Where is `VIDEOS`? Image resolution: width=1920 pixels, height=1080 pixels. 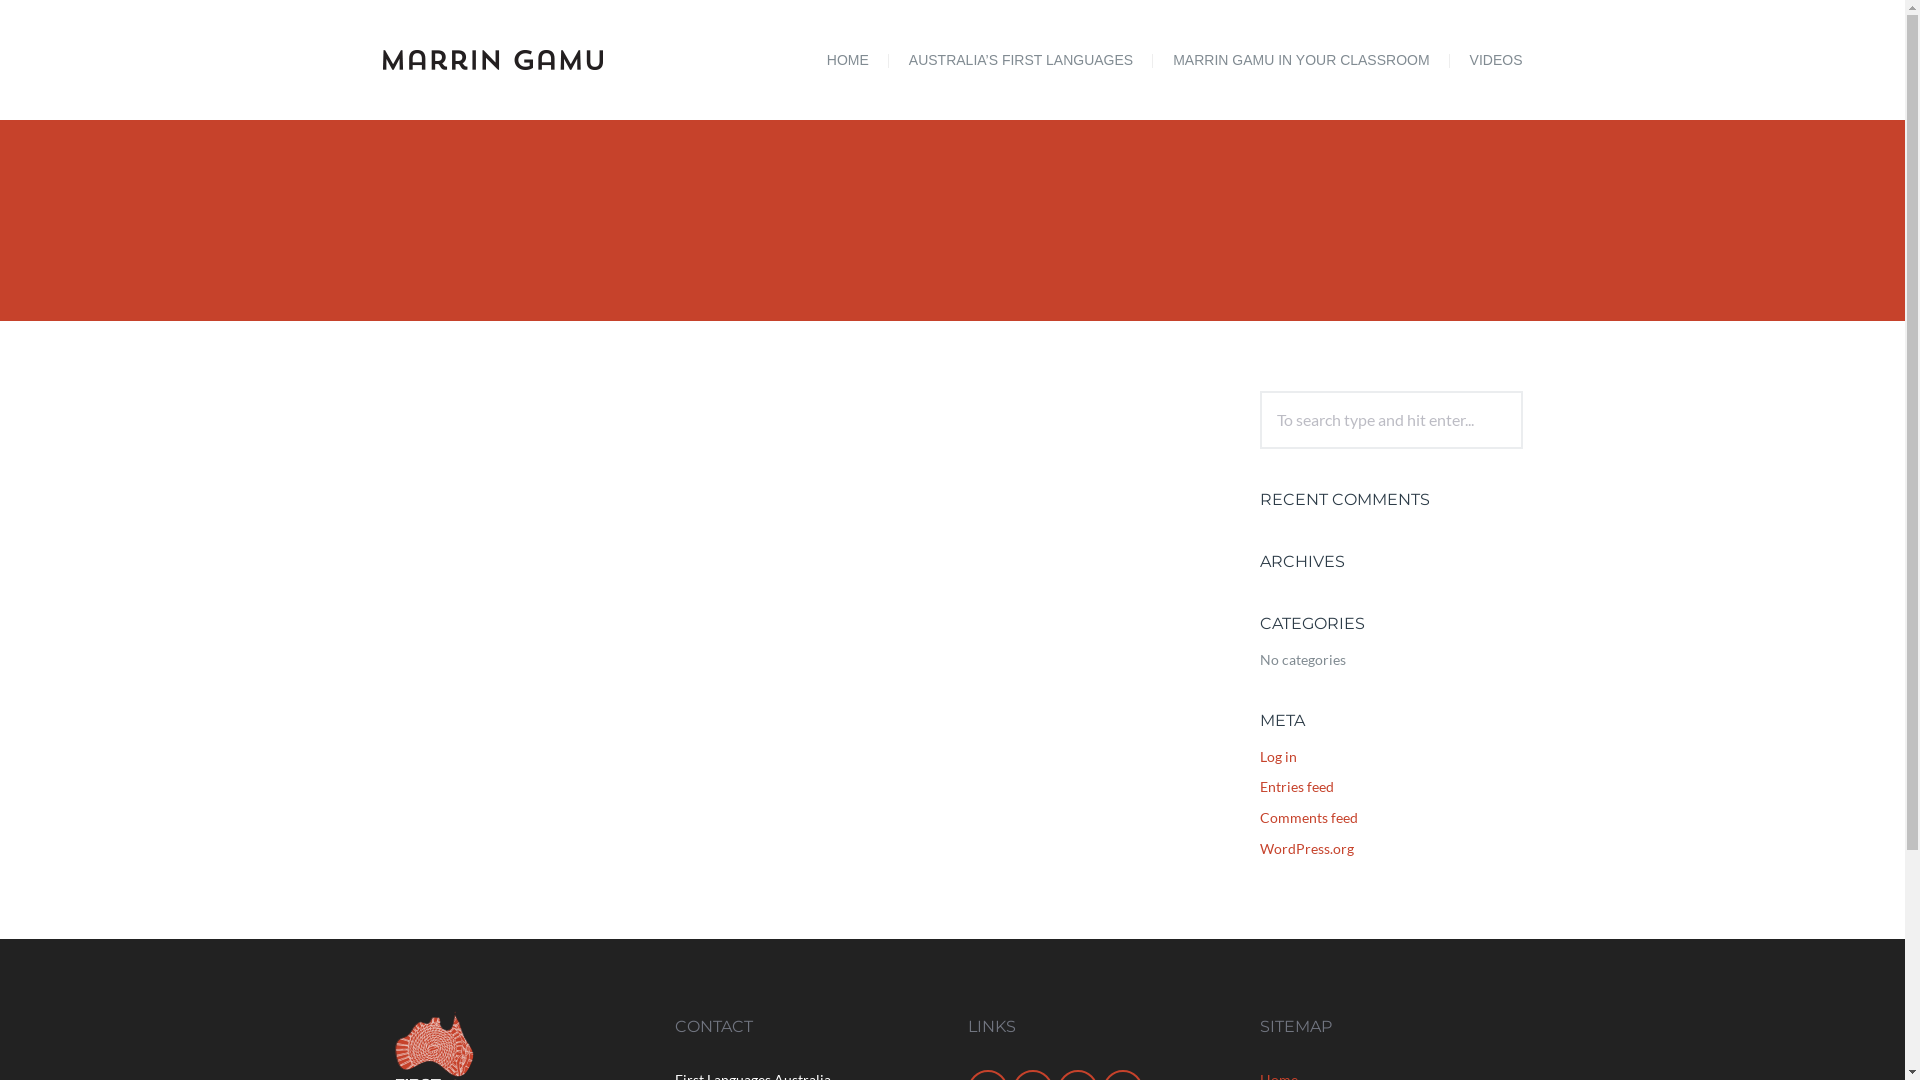 VIDEOS is located at coordinates (1492, 60).